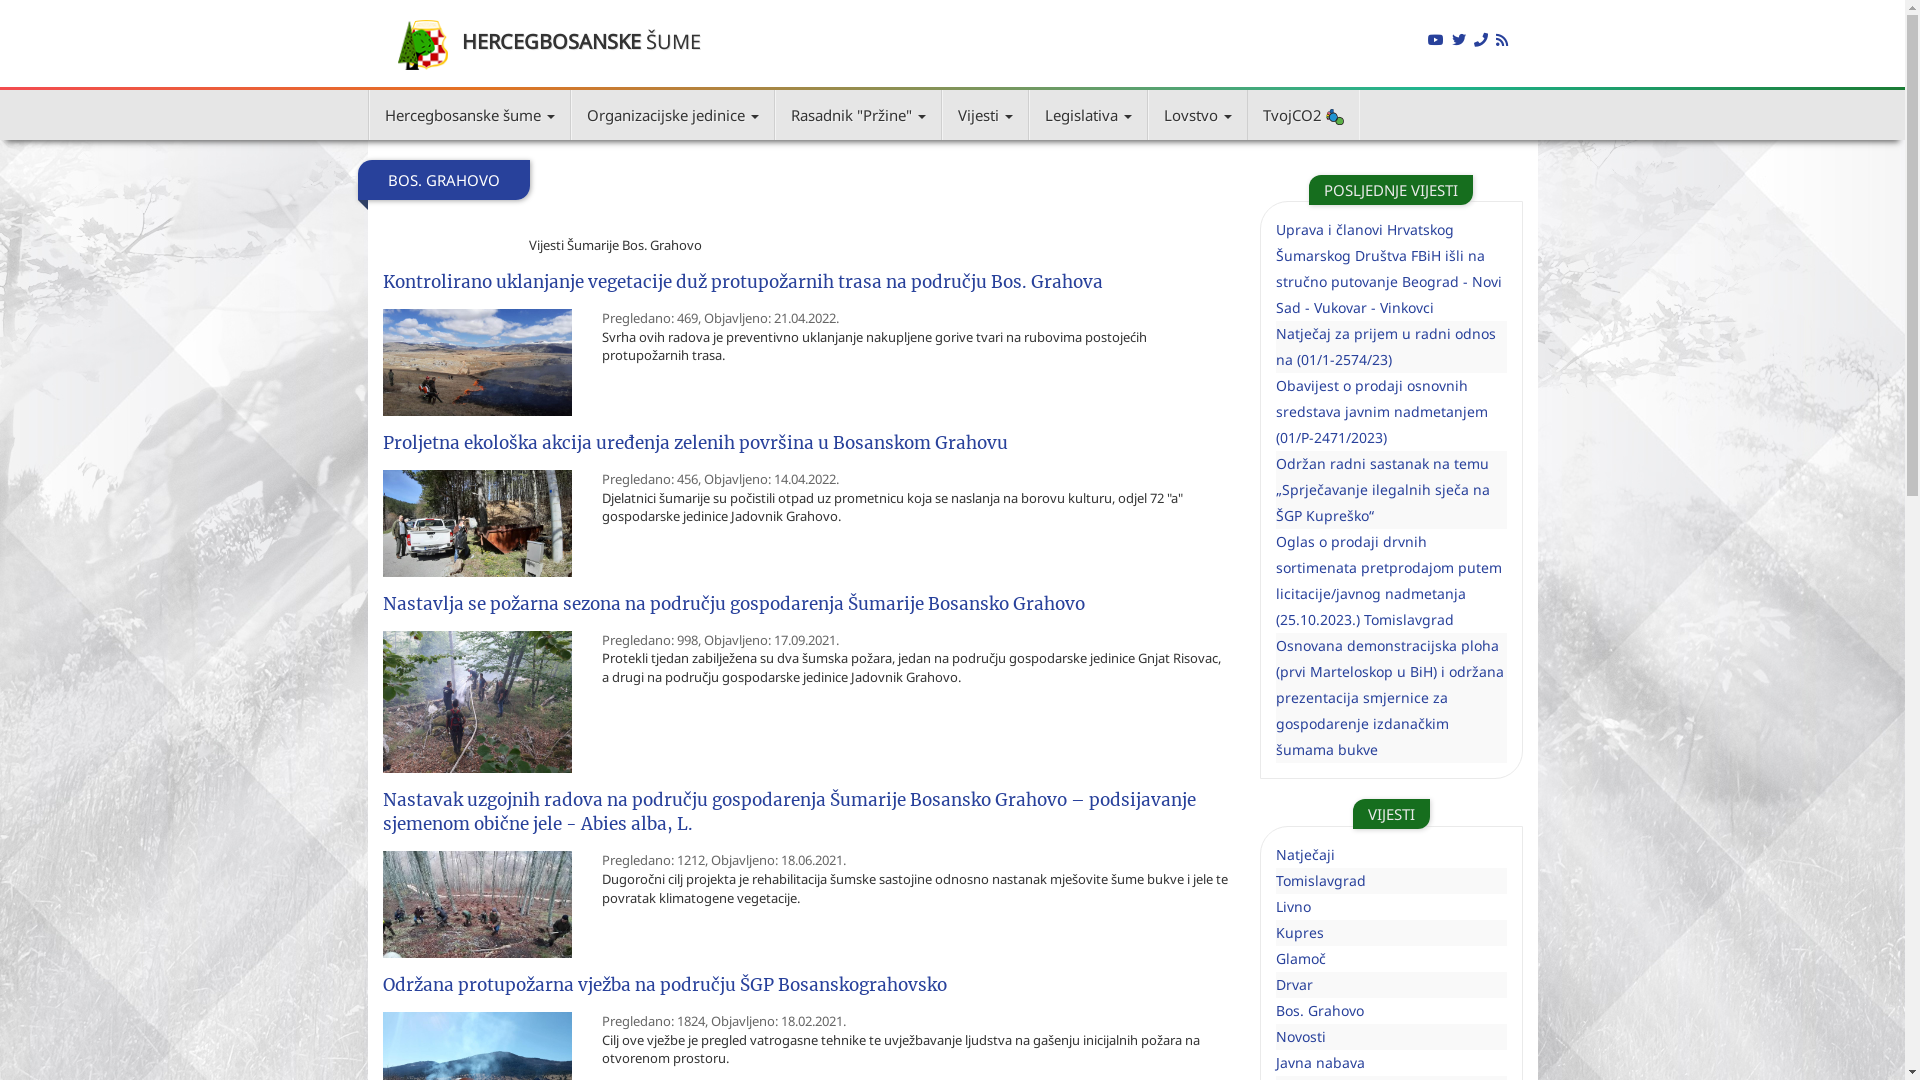  Describe the element at coordinates (1321, 880) in the screenshot. I see `Tomislavgrad` at that location.